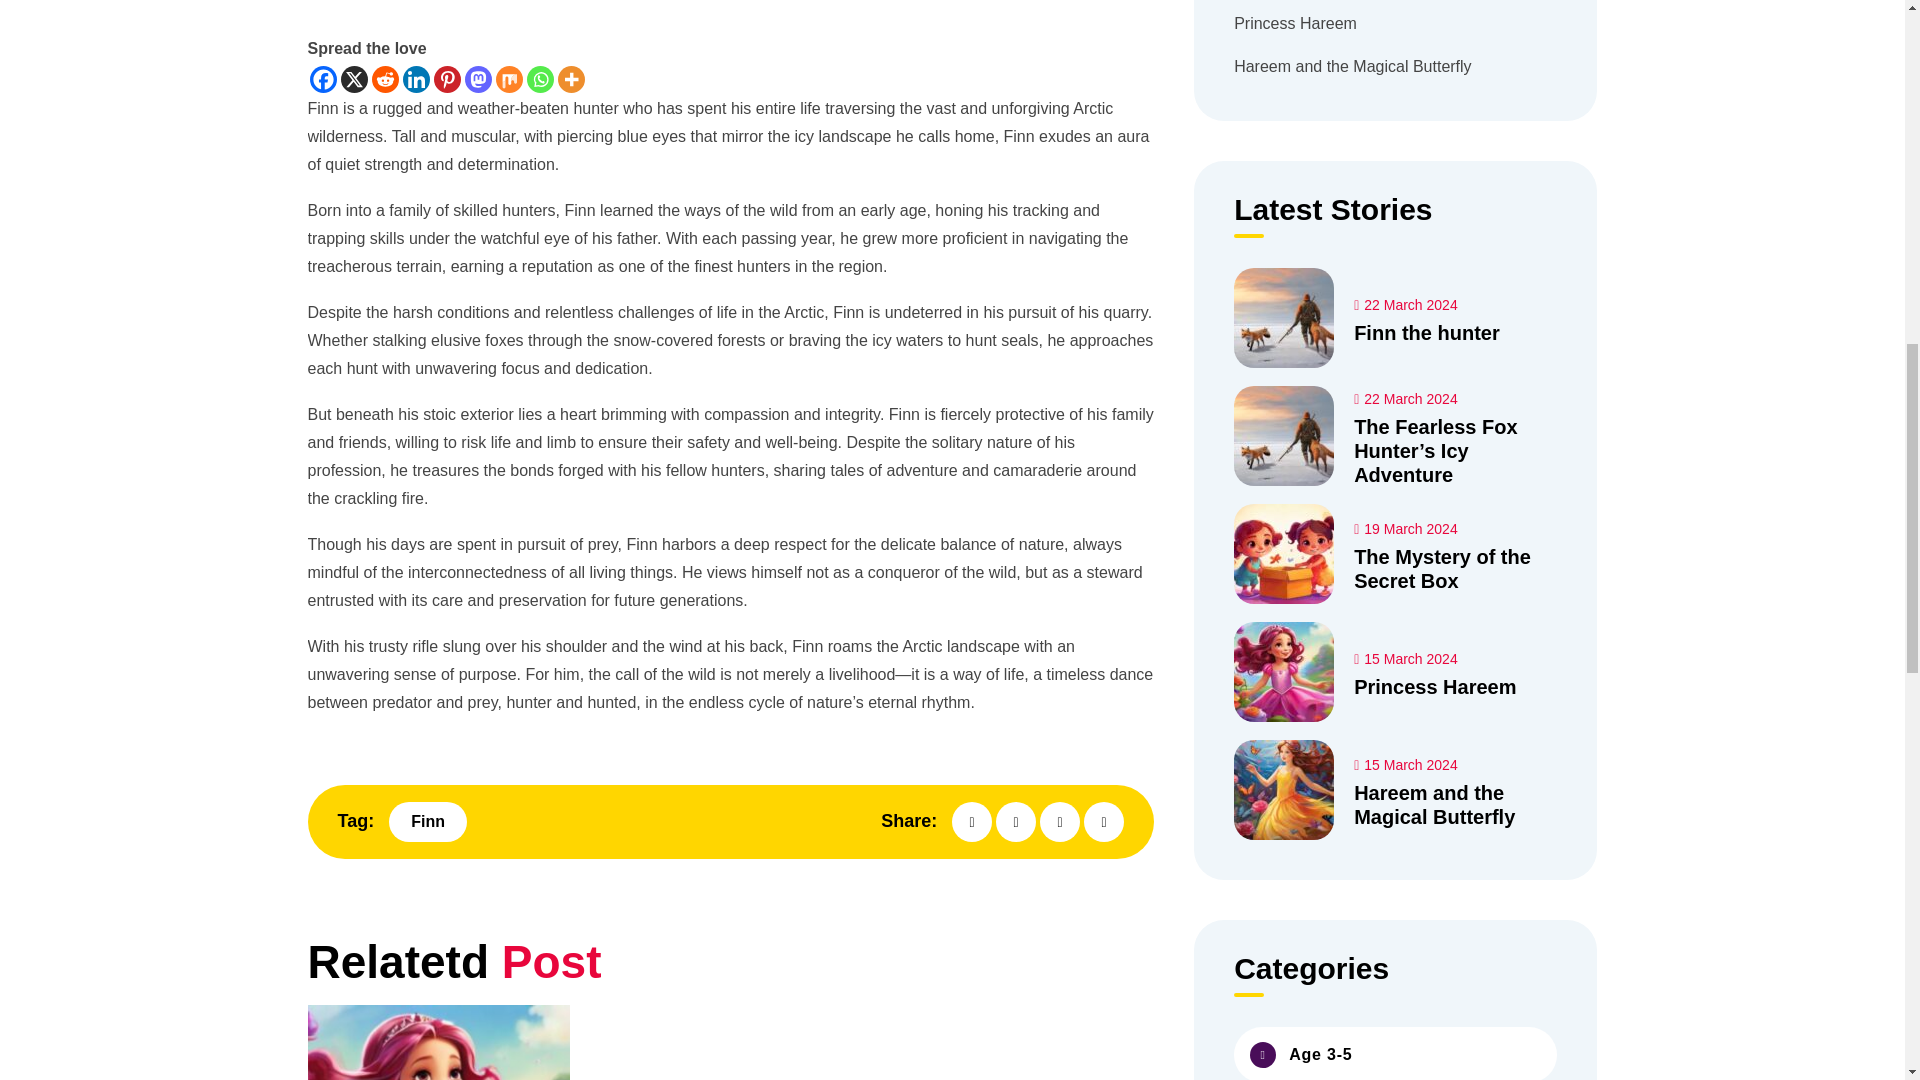 The image size is (1920, 1080). I want to click on Finn, so click(428, 822).